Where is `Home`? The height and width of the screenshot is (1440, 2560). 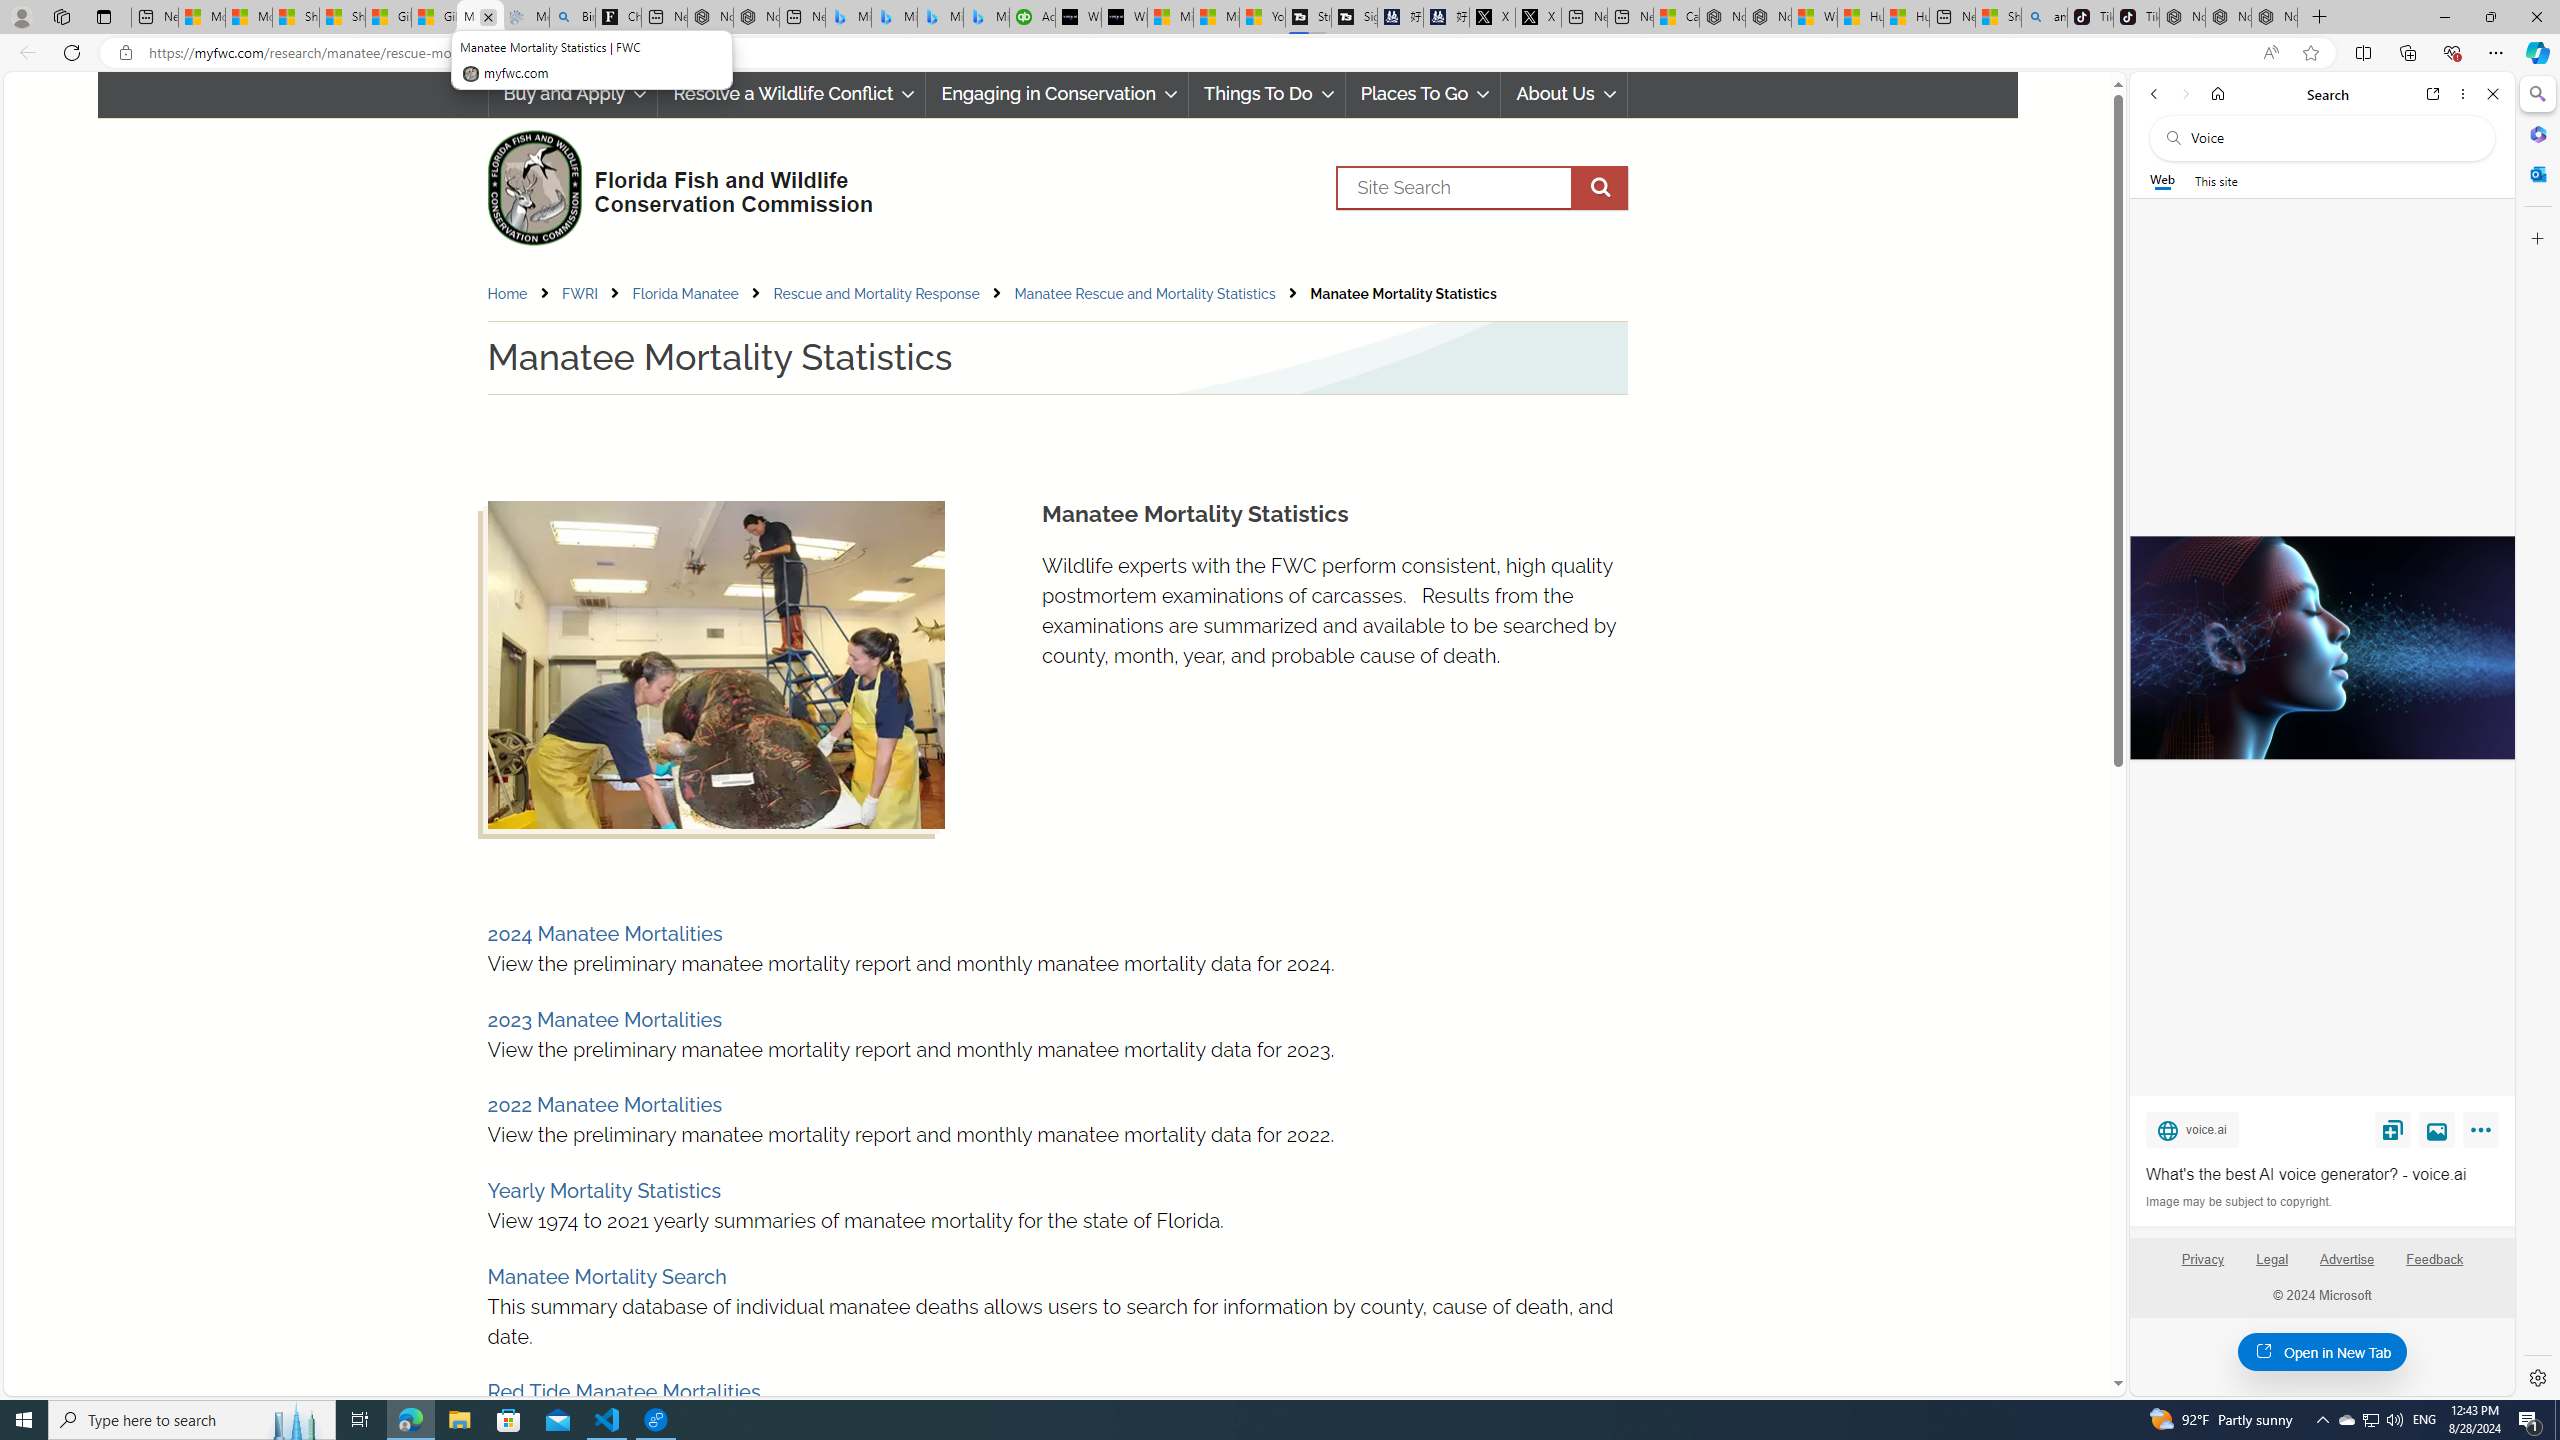 Home is located at coordinates (506, 294).